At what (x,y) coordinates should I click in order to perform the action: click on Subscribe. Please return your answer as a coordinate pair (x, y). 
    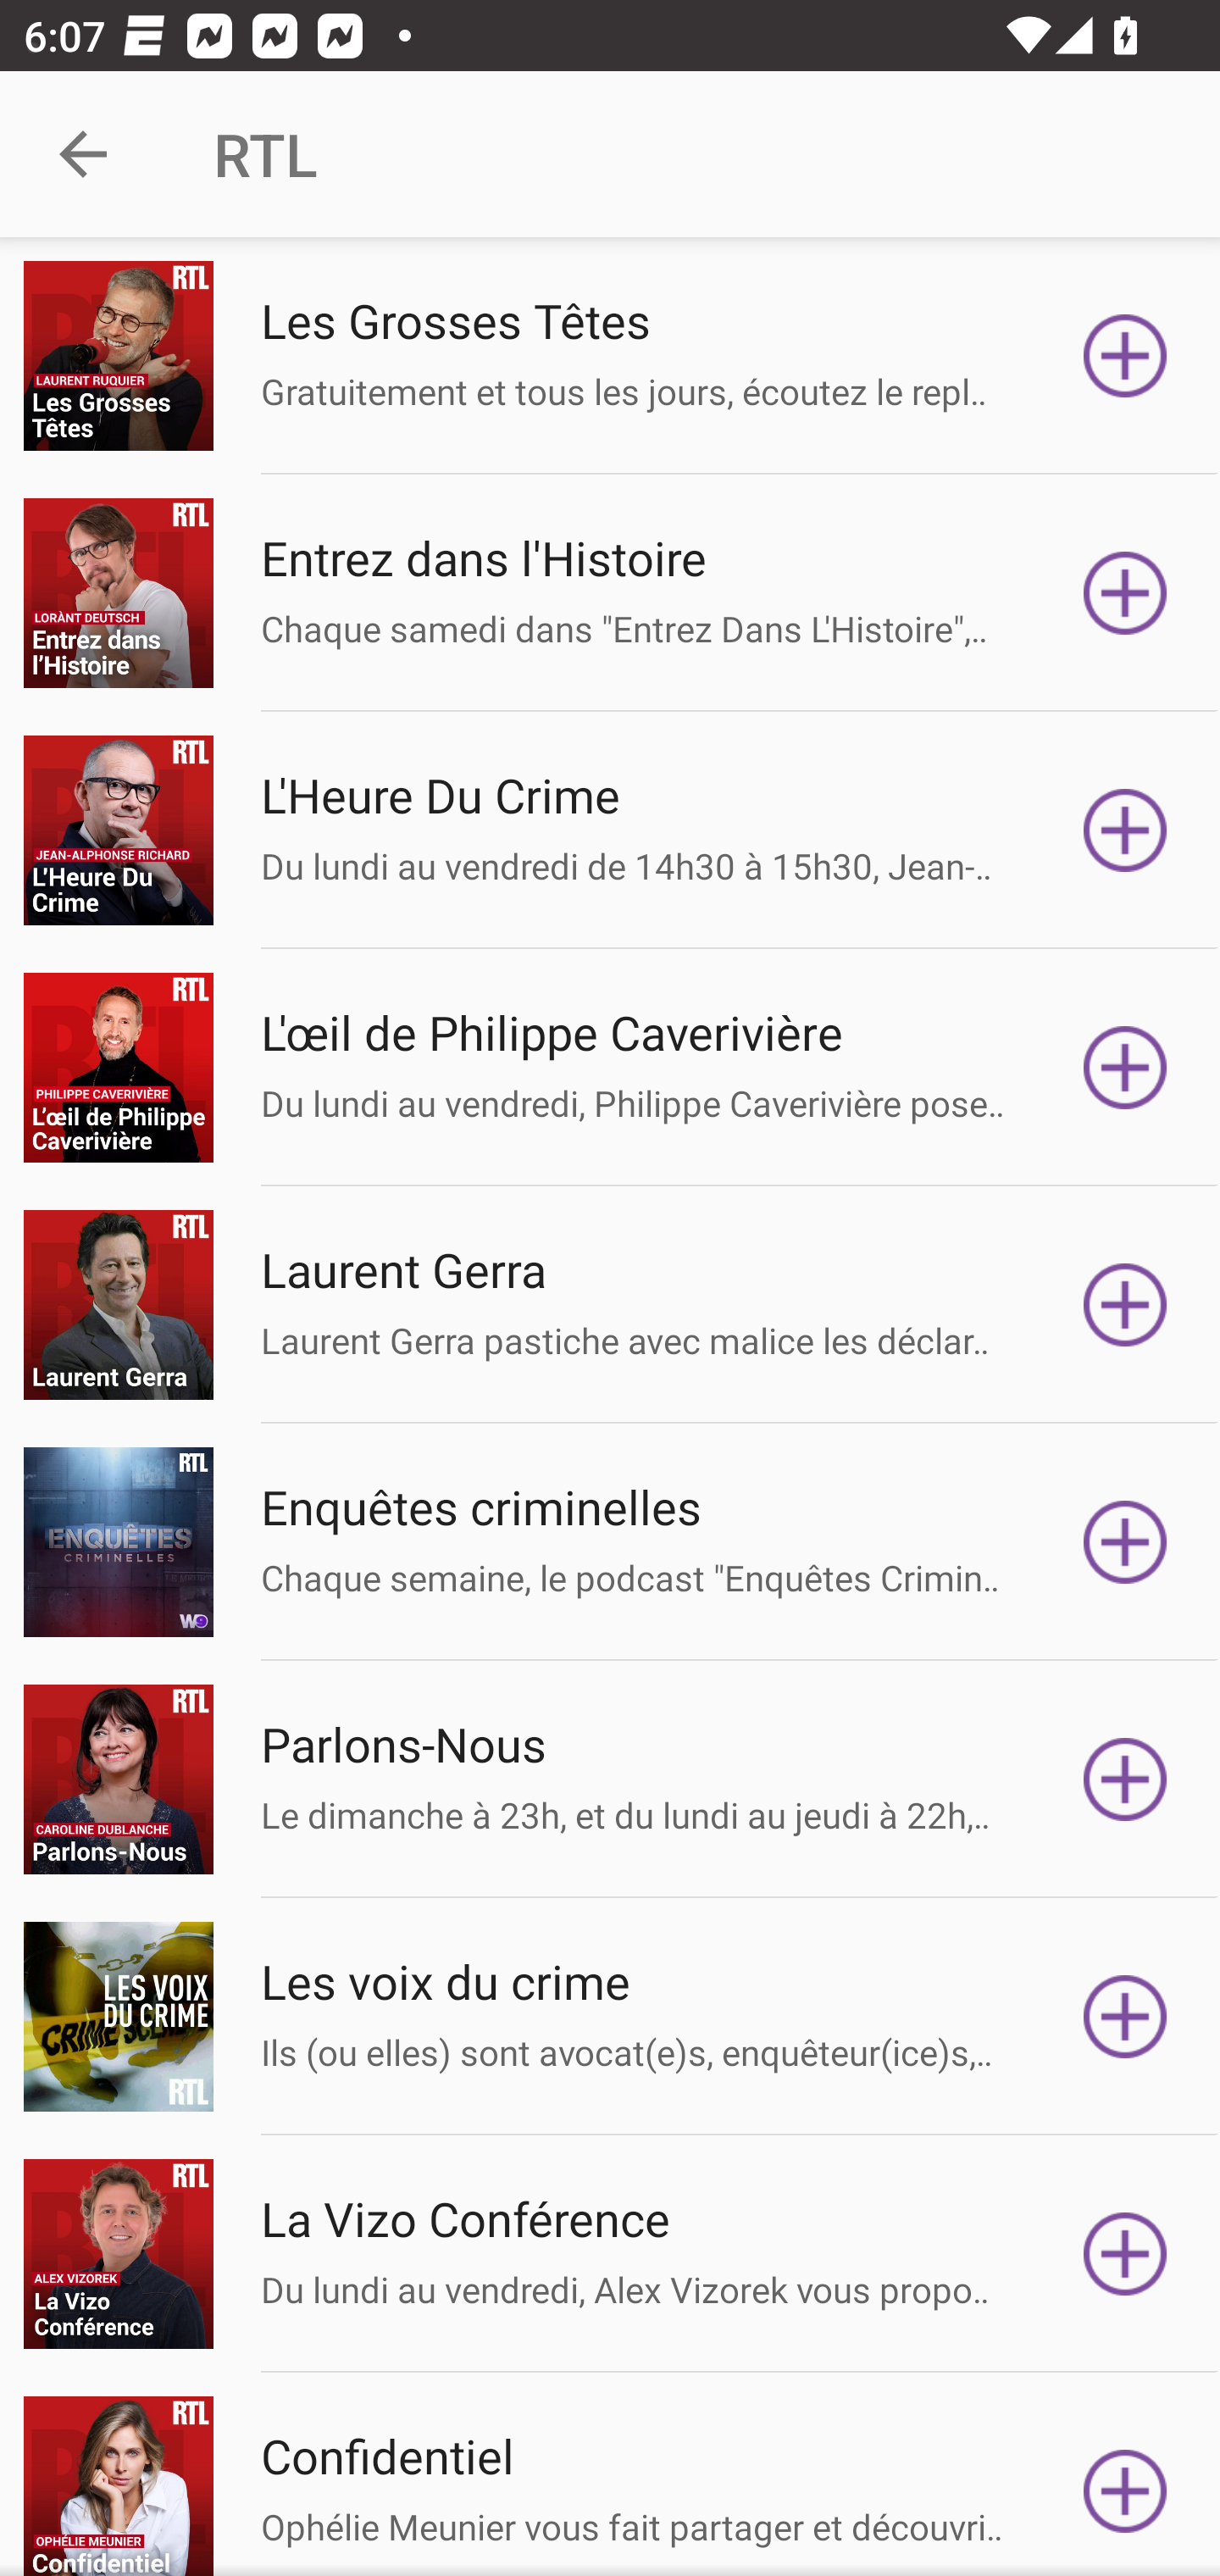
    Looking at the image, I should click on (1125, 356).